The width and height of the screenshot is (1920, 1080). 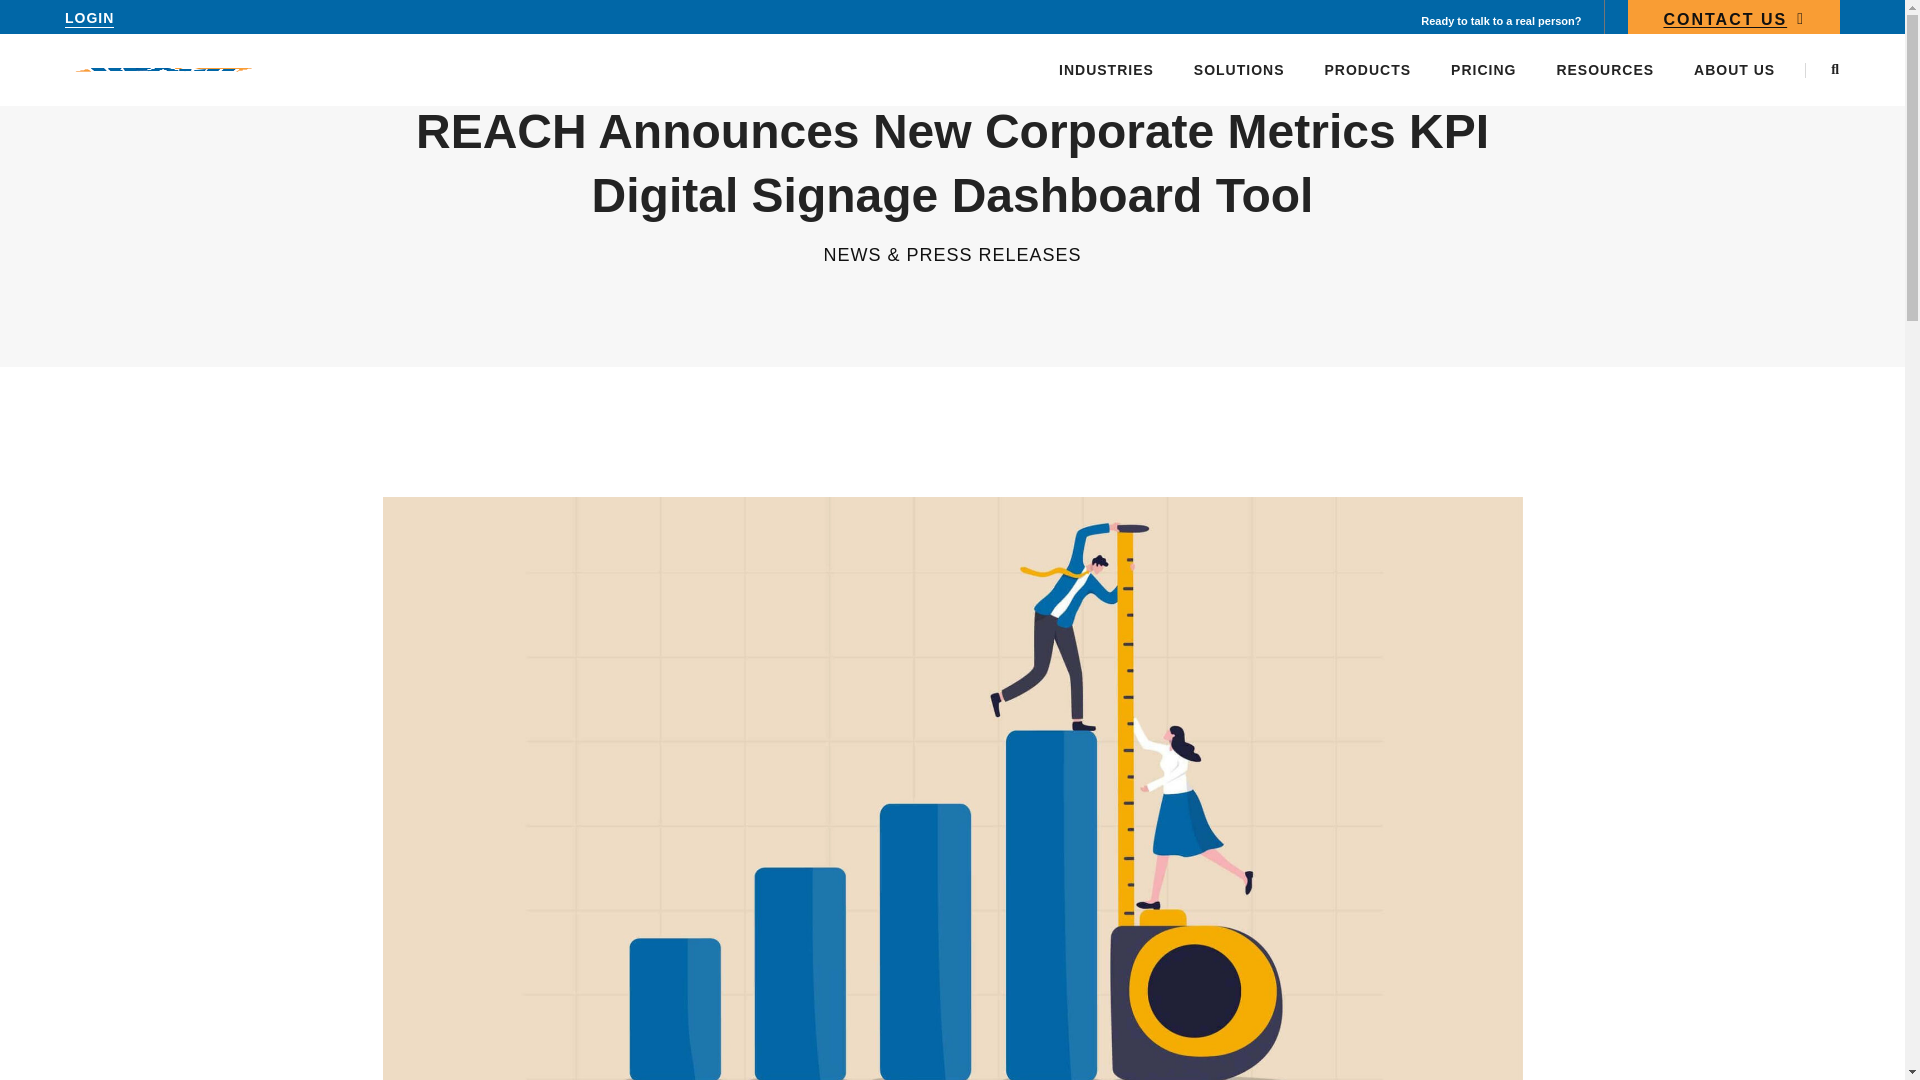 What do you see at coordinates (1734, 22) in the screenshot?
I see `CONTACT US` at bounding box center [1734, 22].